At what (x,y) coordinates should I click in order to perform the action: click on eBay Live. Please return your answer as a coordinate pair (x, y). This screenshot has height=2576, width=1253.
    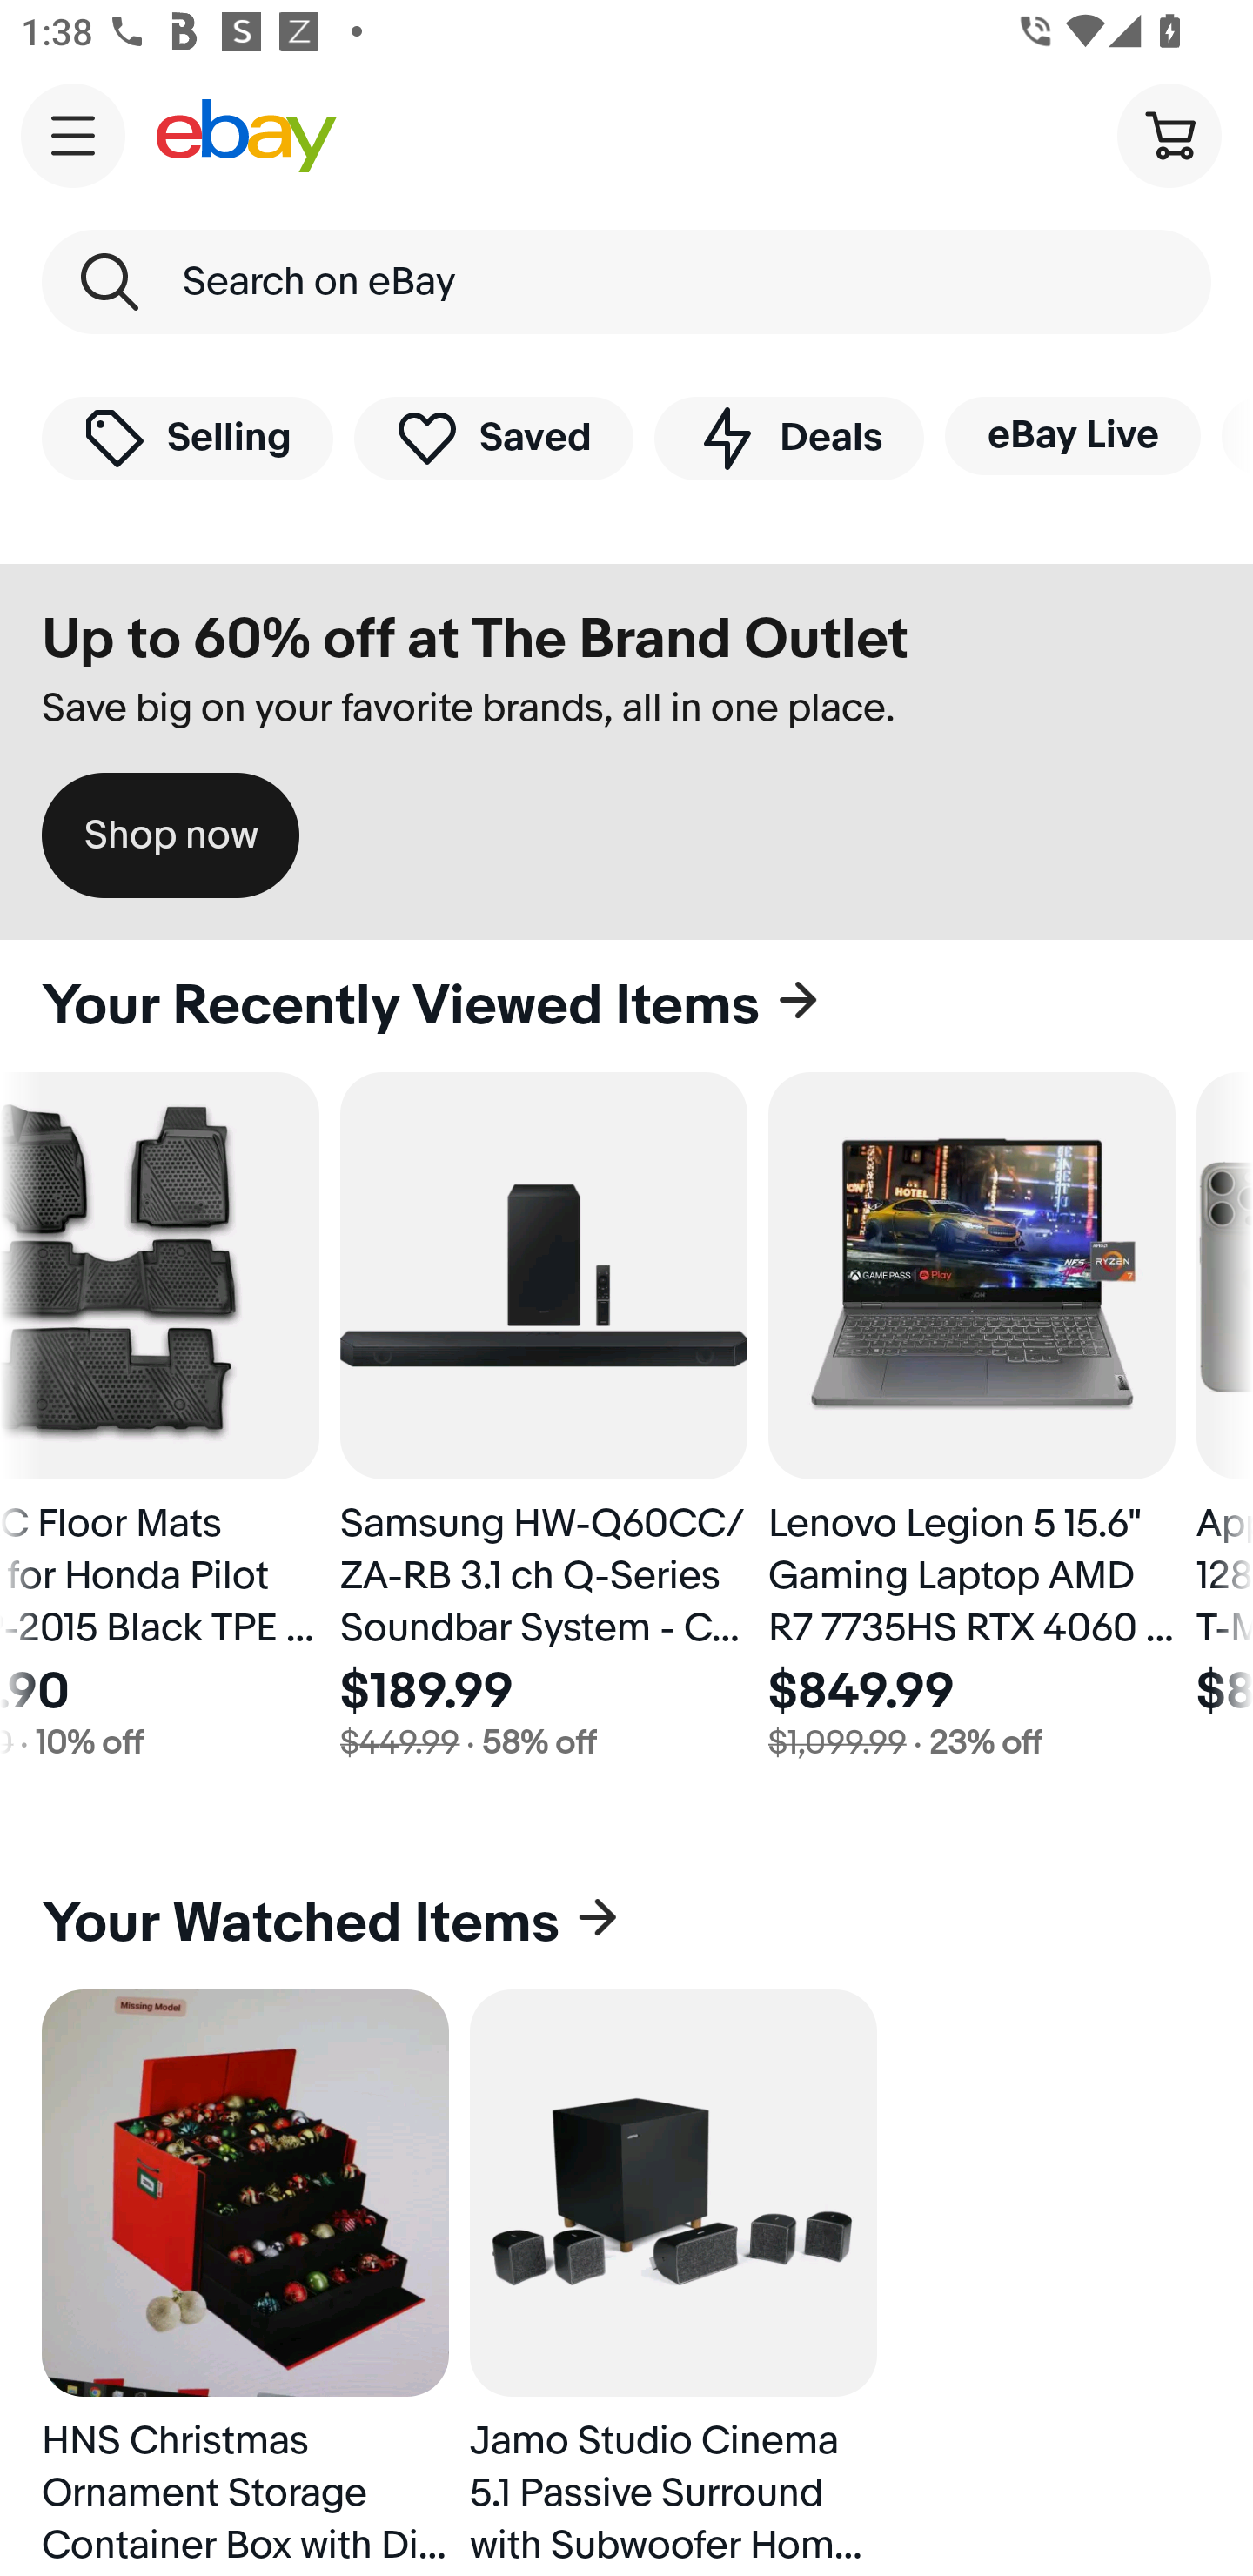
    Looking at the image, I should click on (1072, 435).